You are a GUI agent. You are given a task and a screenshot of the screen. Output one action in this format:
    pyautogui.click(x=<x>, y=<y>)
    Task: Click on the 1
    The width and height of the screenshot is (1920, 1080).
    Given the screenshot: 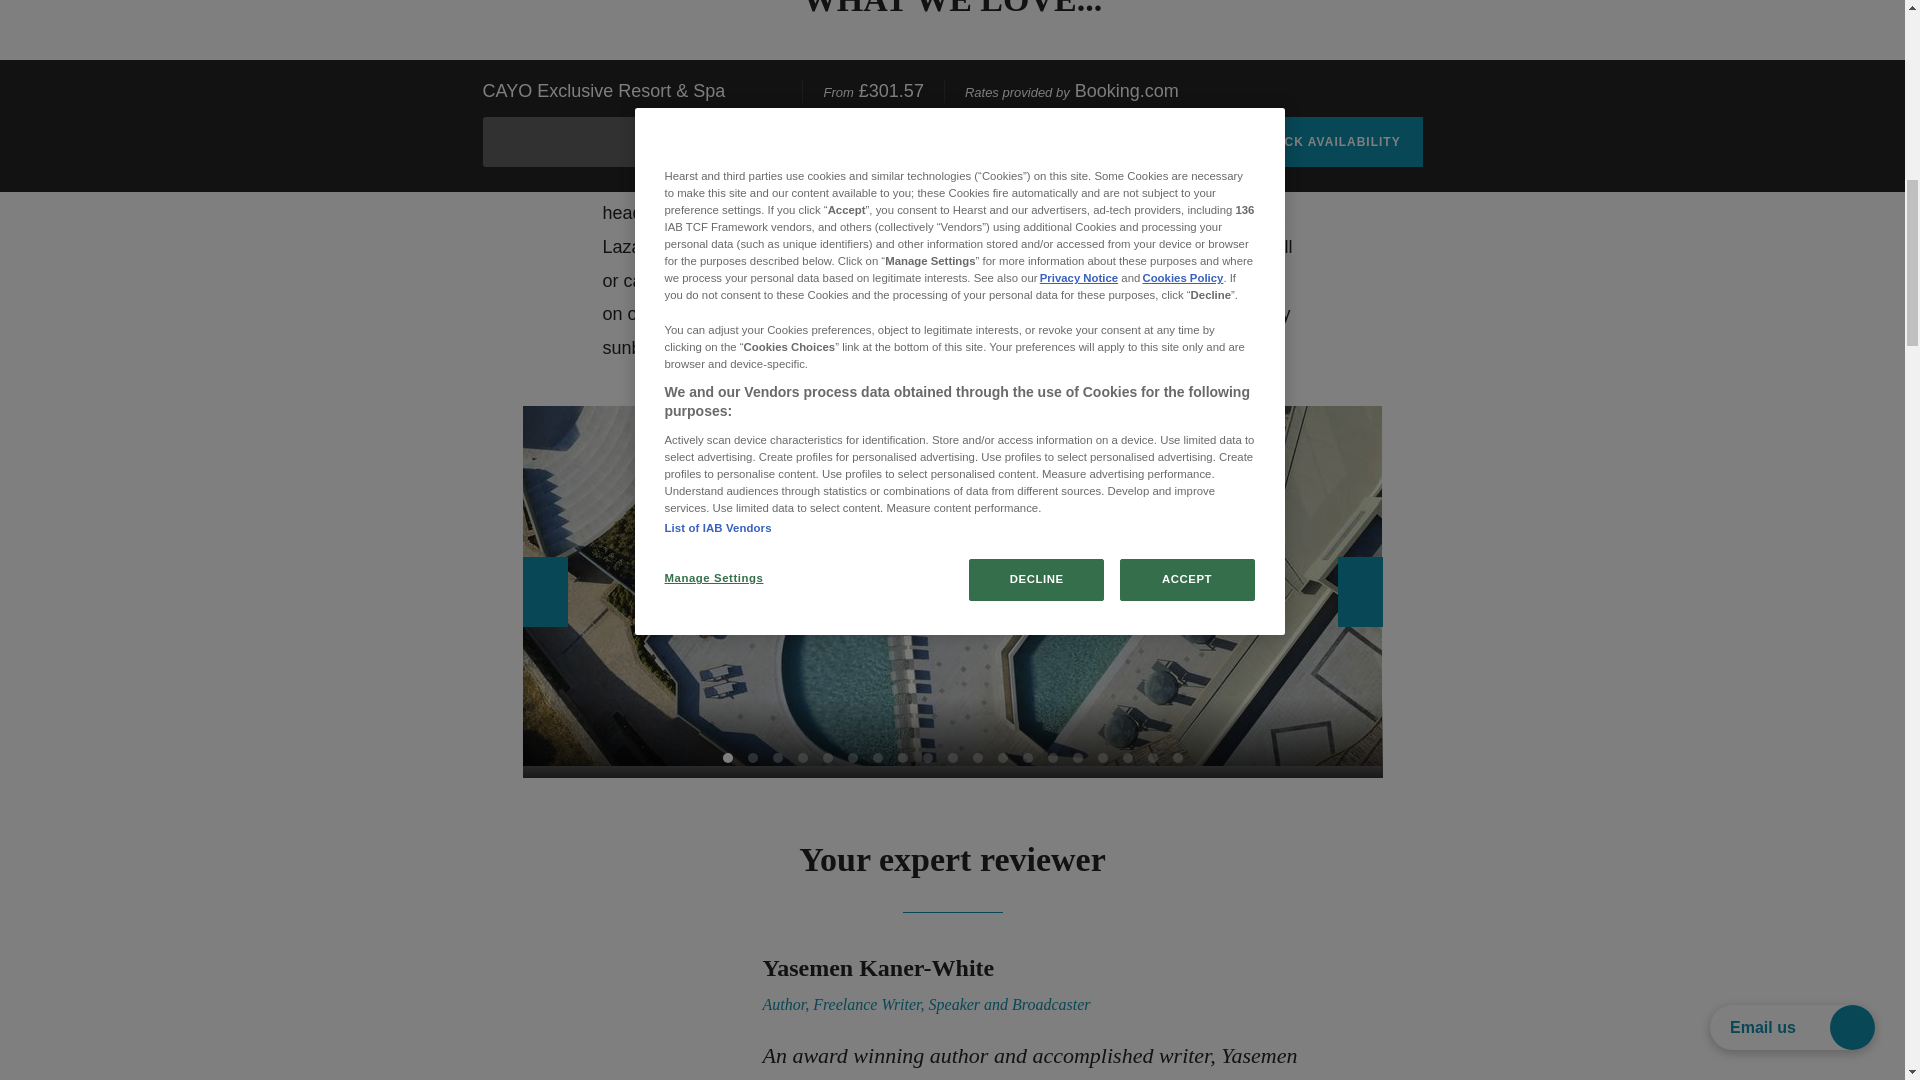 What is the action you would take?
    pyautogui.click(x=726, y=757)
    